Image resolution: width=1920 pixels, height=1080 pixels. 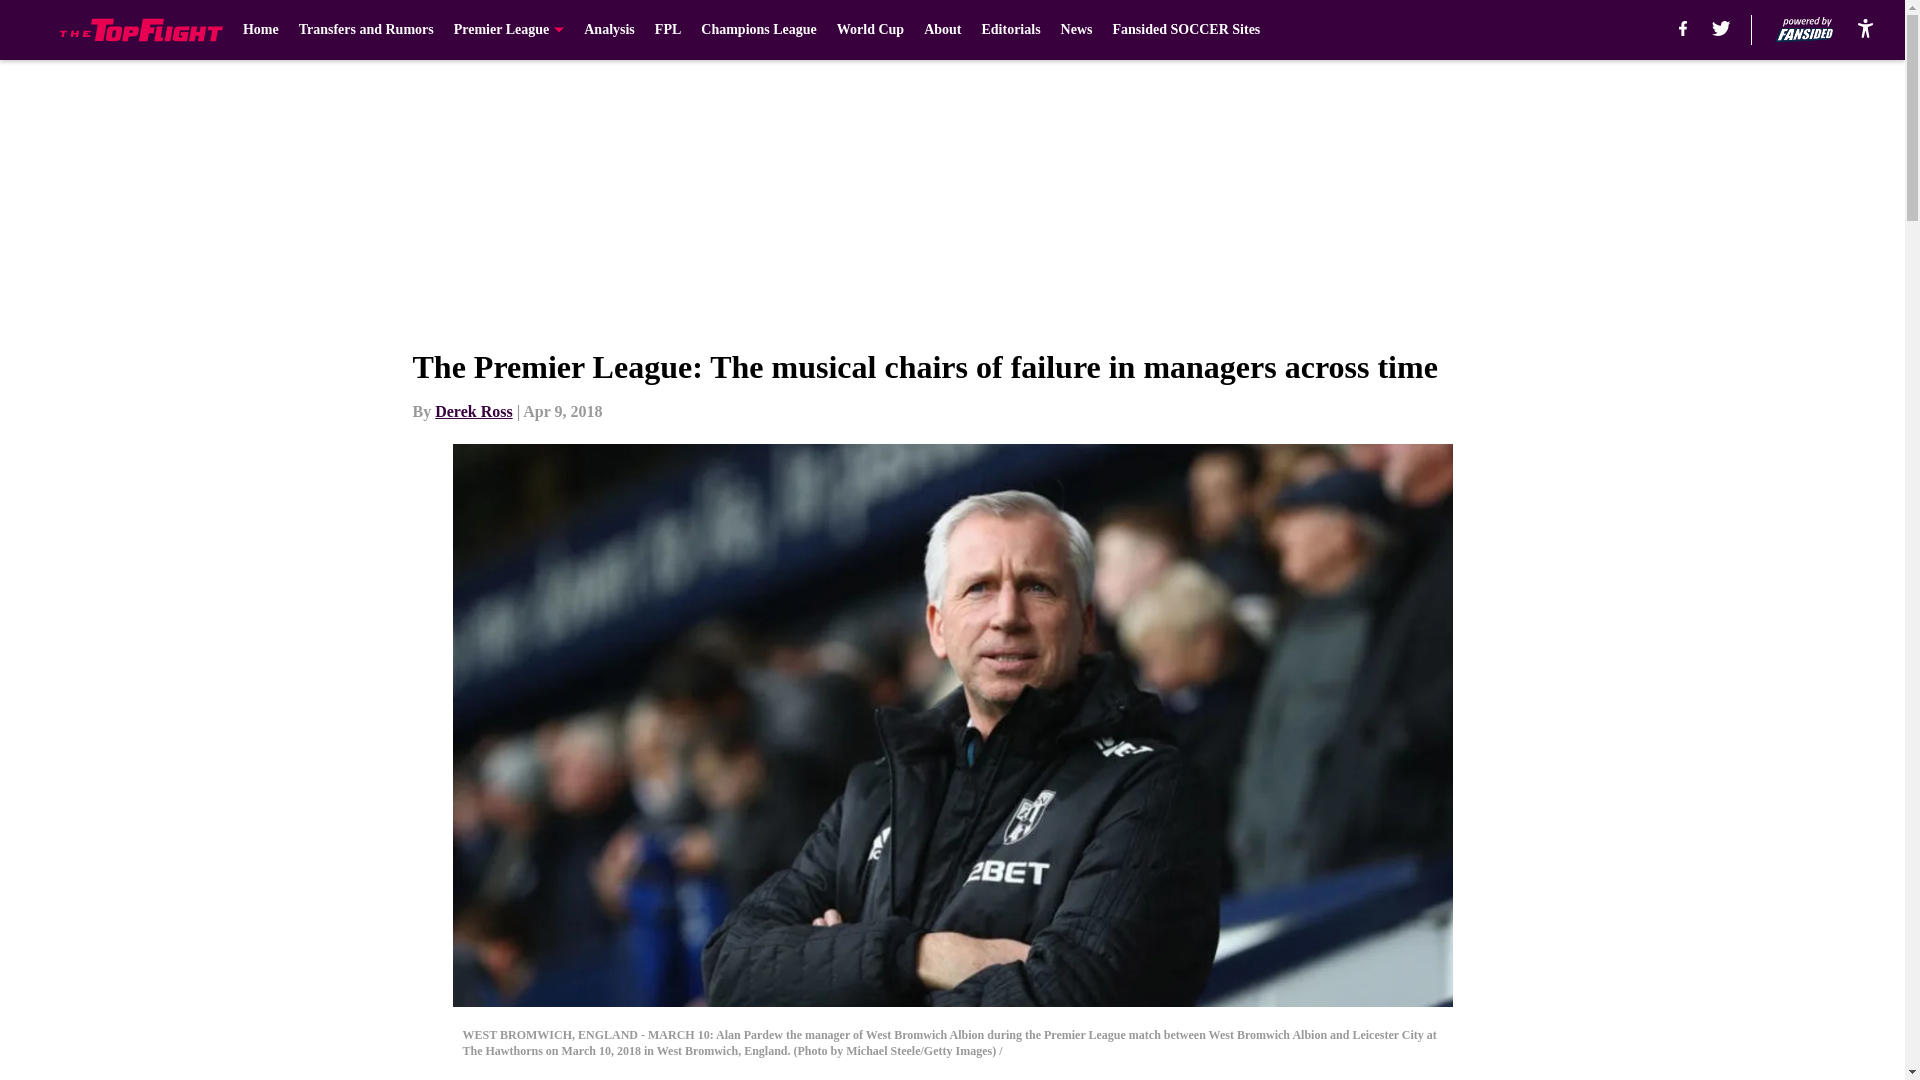 I want to click on Transfers and Rumors, so click(x=366, y=30).